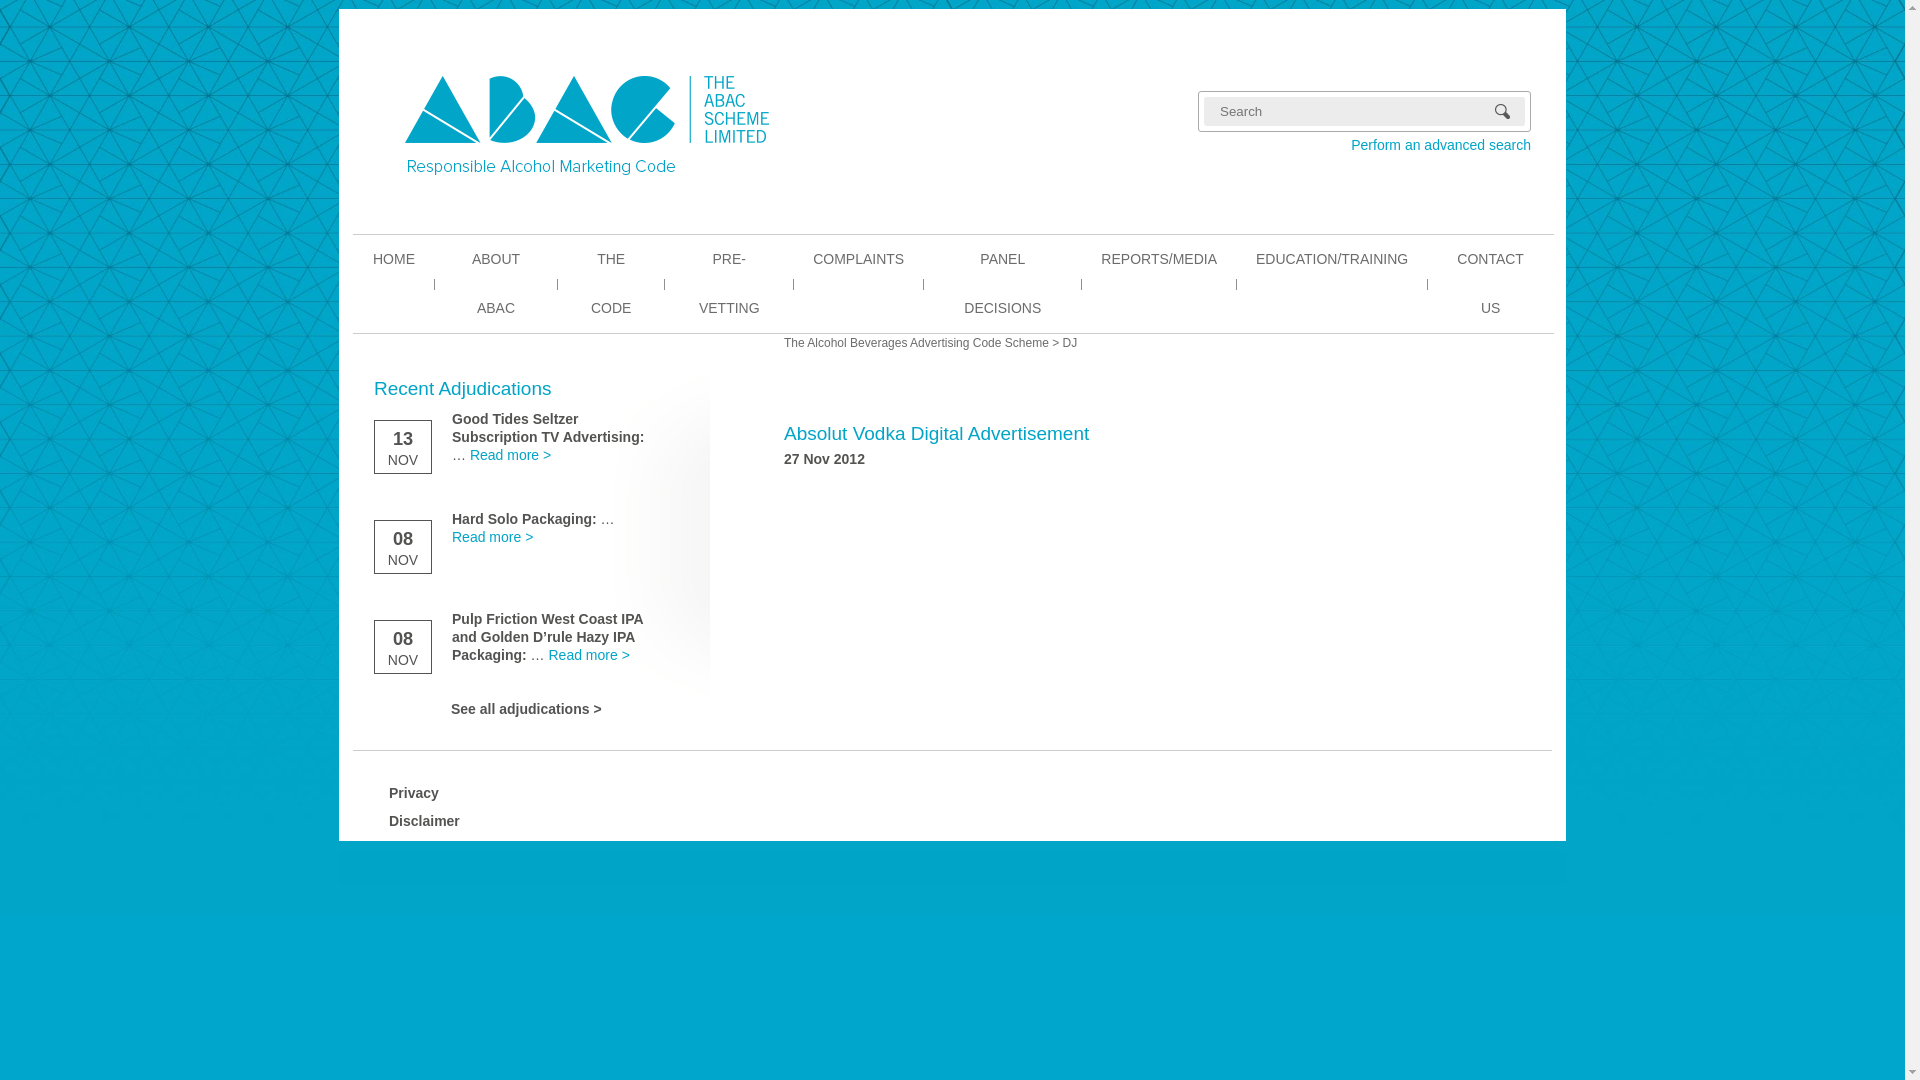 This screenshot has height=1080, width=1920. I want to click on See all adjudications >, so click(526, 709).